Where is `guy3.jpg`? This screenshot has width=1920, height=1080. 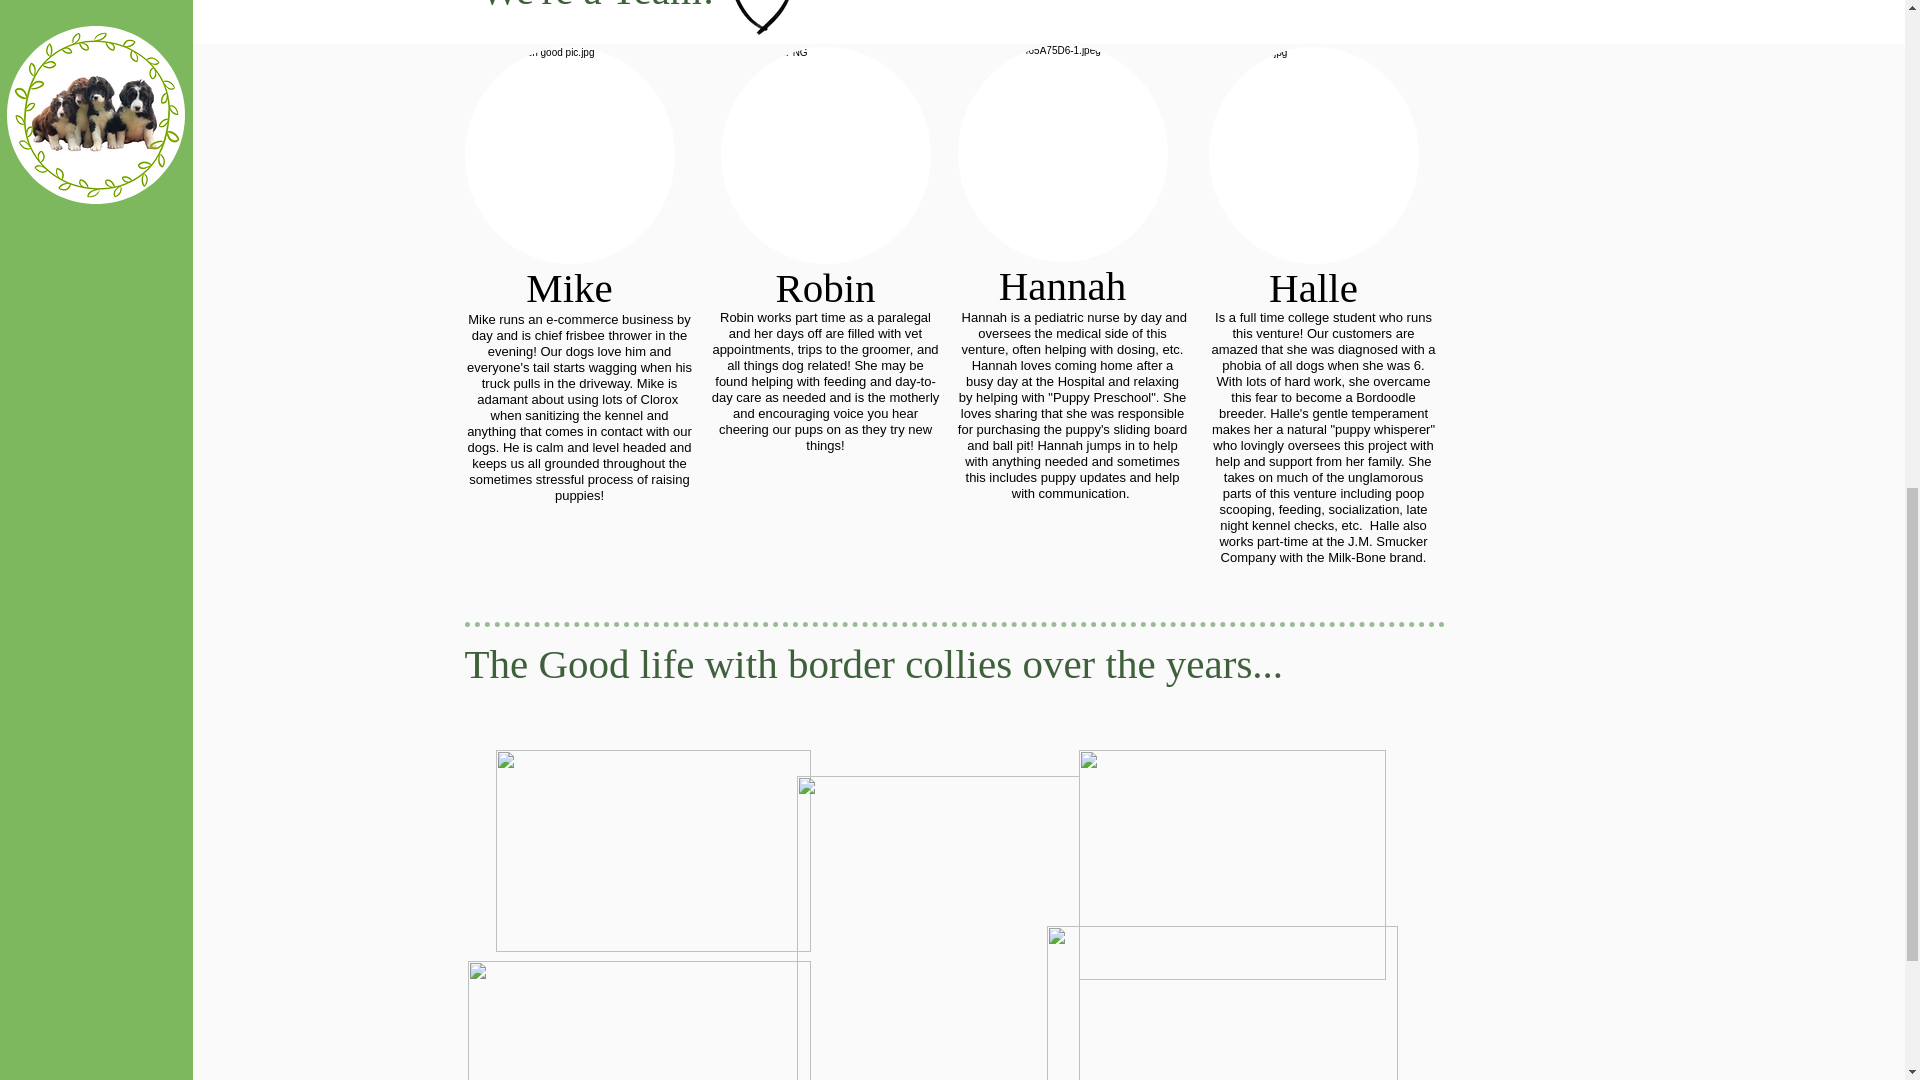
guy3.jpg is located at coordinates (1312, 155).